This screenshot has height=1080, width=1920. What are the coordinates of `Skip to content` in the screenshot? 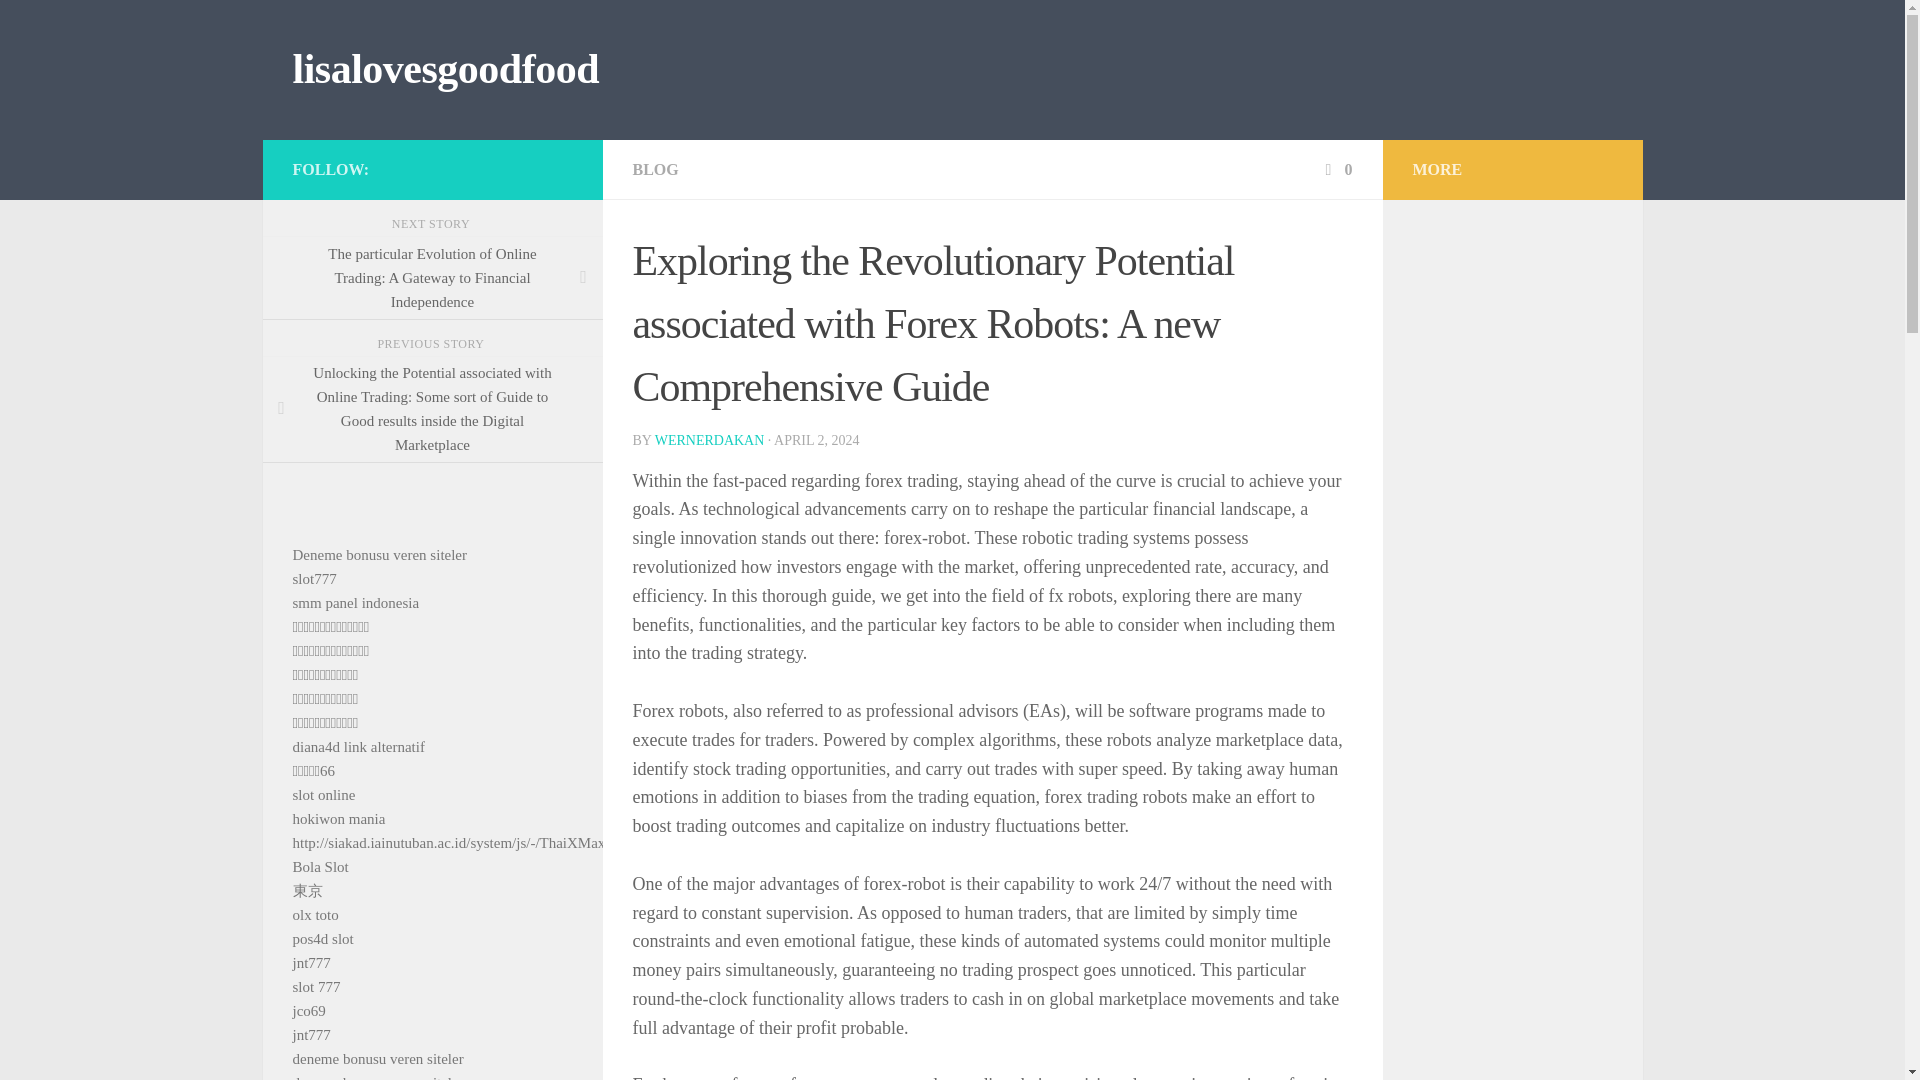 It's located at (78, 27).